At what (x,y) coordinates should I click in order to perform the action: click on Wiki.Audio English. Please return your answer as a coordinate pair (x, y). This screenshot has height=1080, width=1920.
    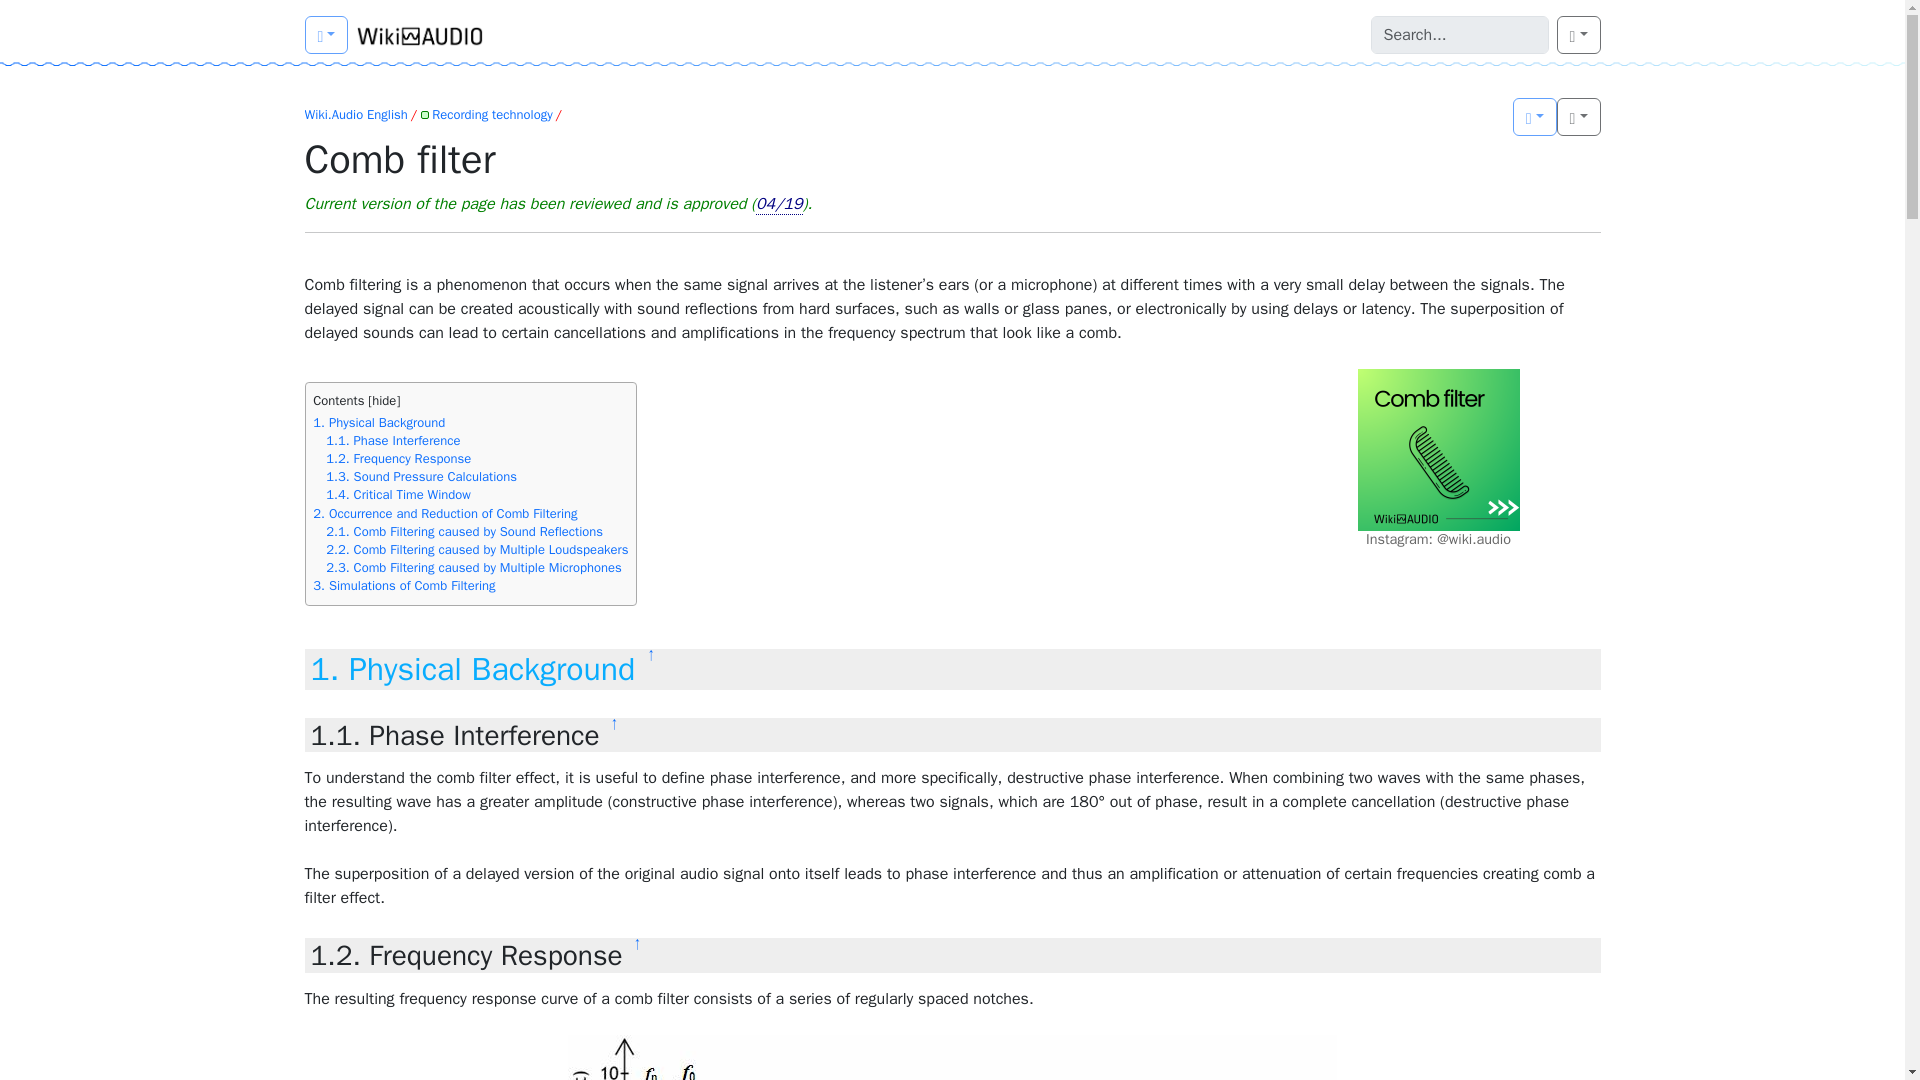
    Looking at the image, I should click on (355, 114).